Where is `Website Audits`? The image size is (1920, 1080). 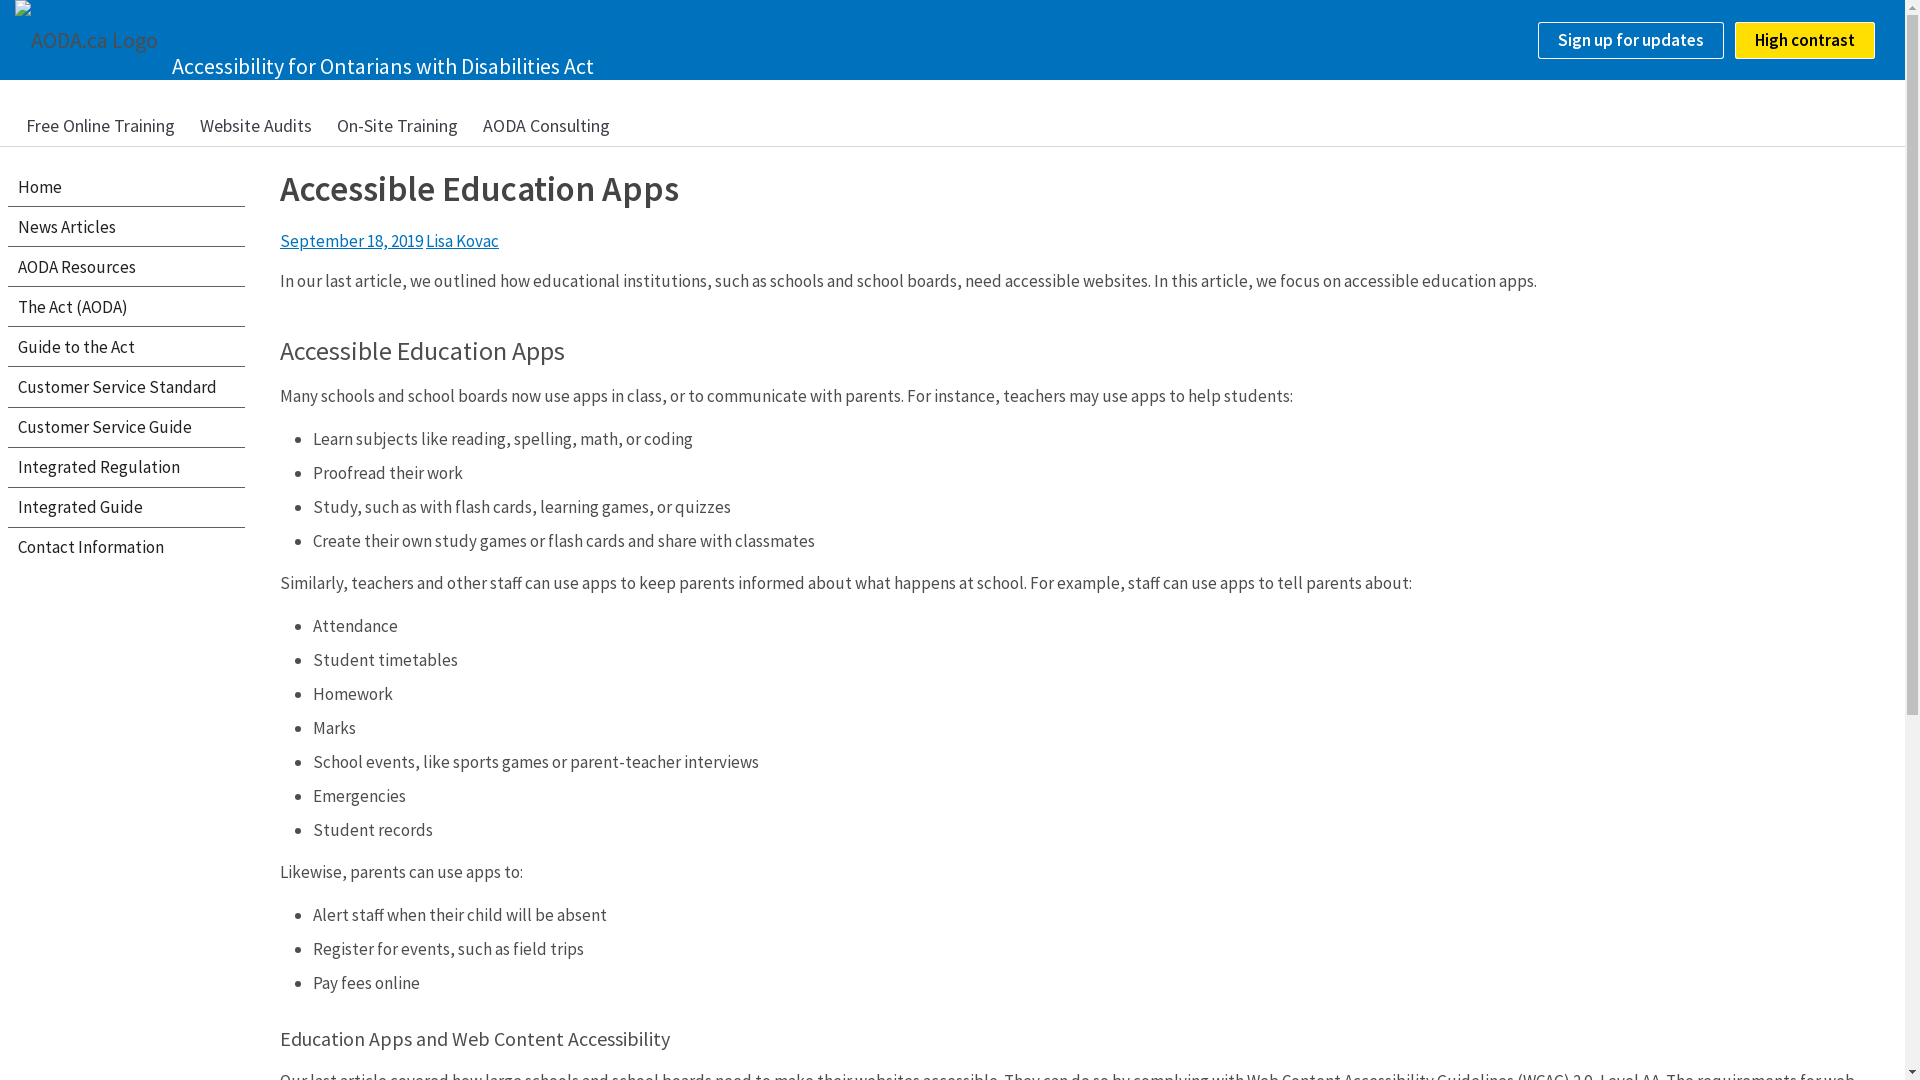
Website Audits is located at coordinates (256, 126).